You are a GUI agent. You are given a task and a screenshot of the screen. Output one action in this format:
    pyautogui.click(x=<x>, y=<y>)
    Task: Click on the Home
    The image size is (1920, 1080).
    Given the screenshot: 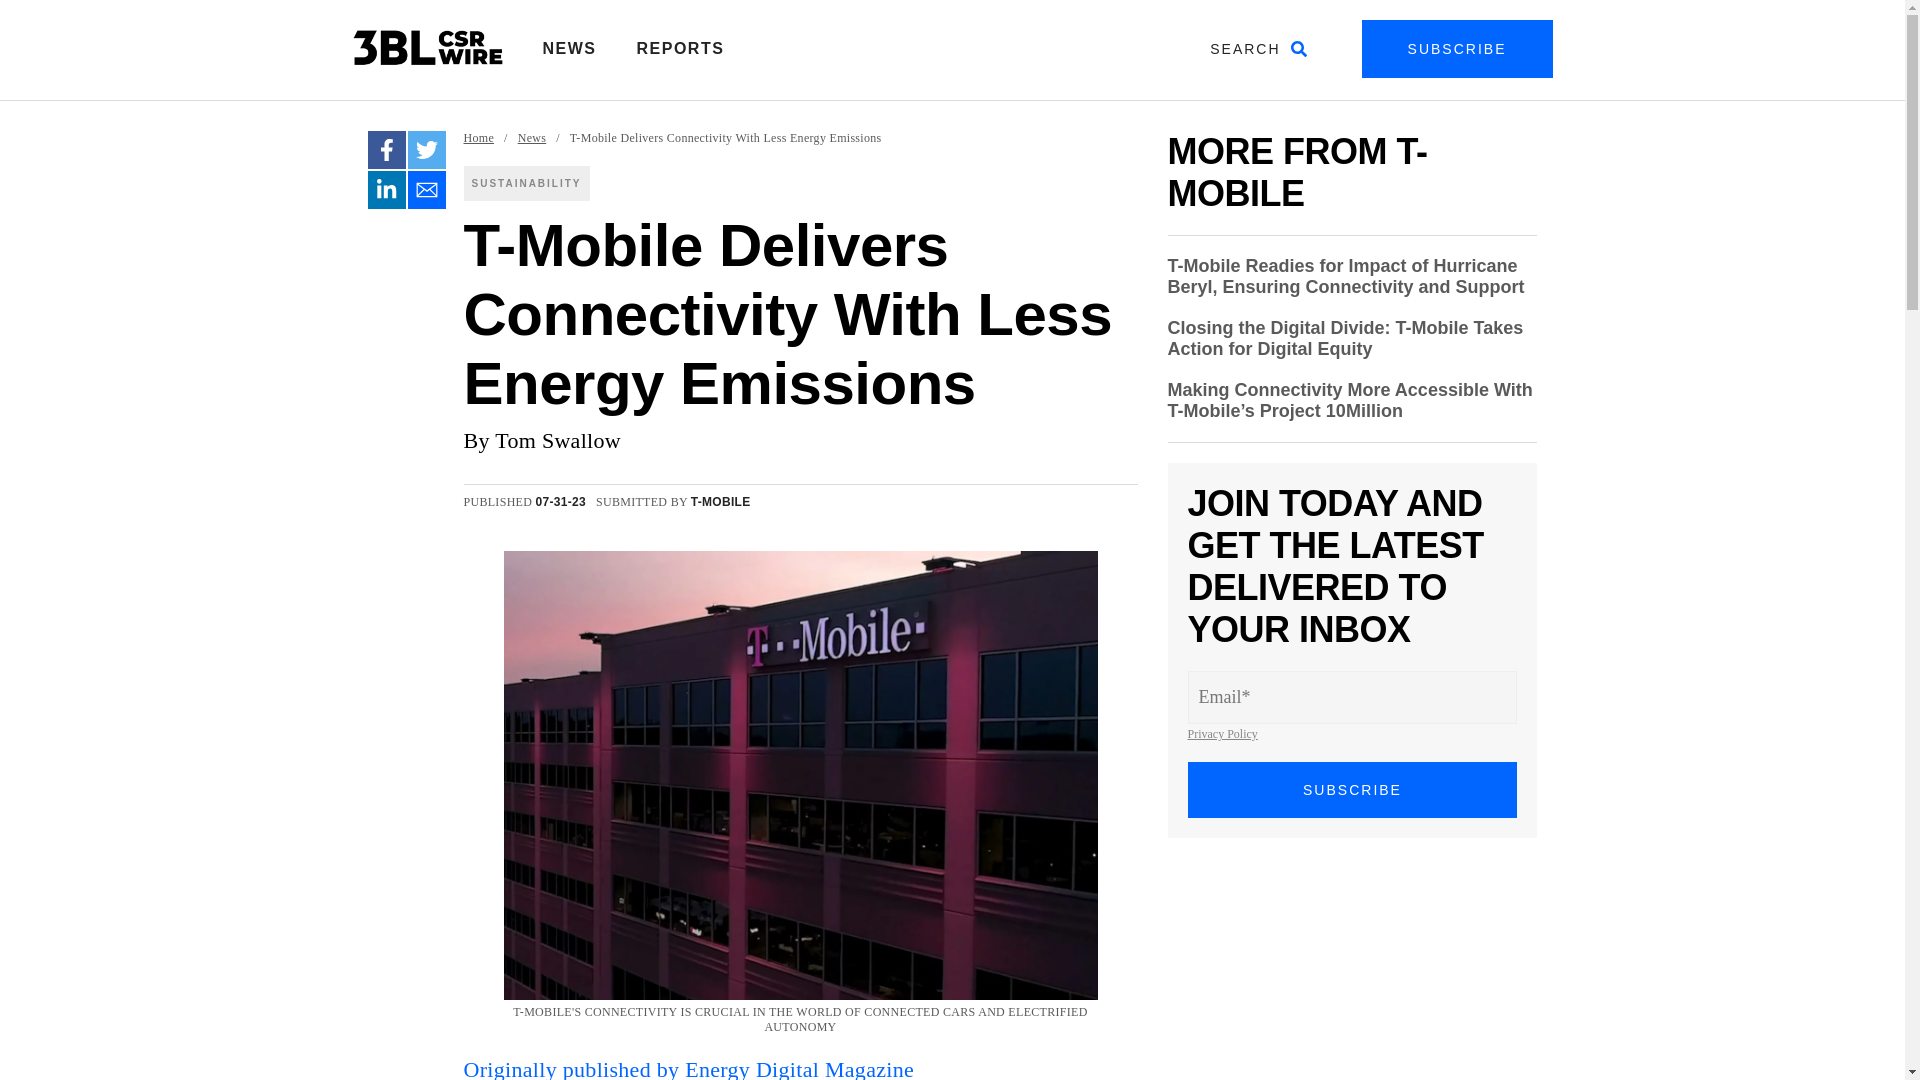 What is the action you would take?
    pyautogui.click(x=480, y=138)
    